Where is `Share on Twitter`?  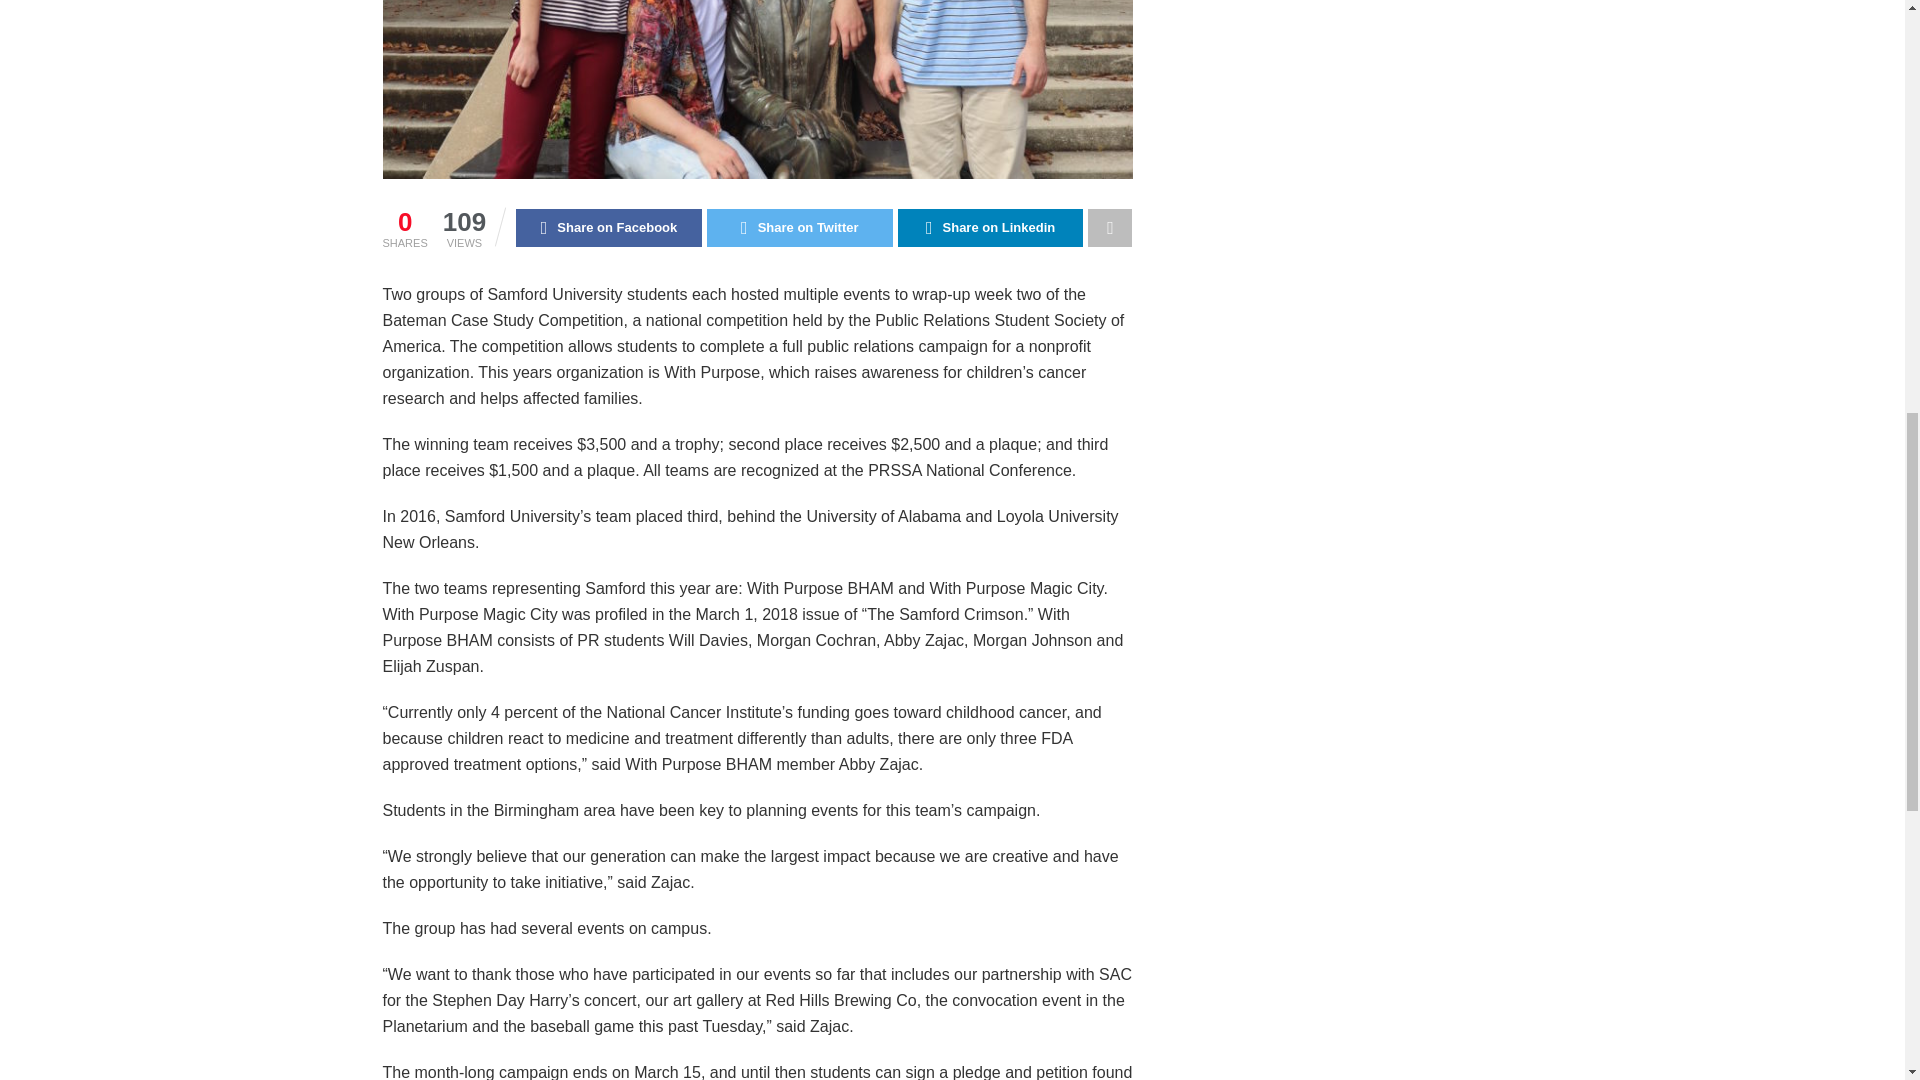 Share on Twitter is located at coordinates (799, 228).